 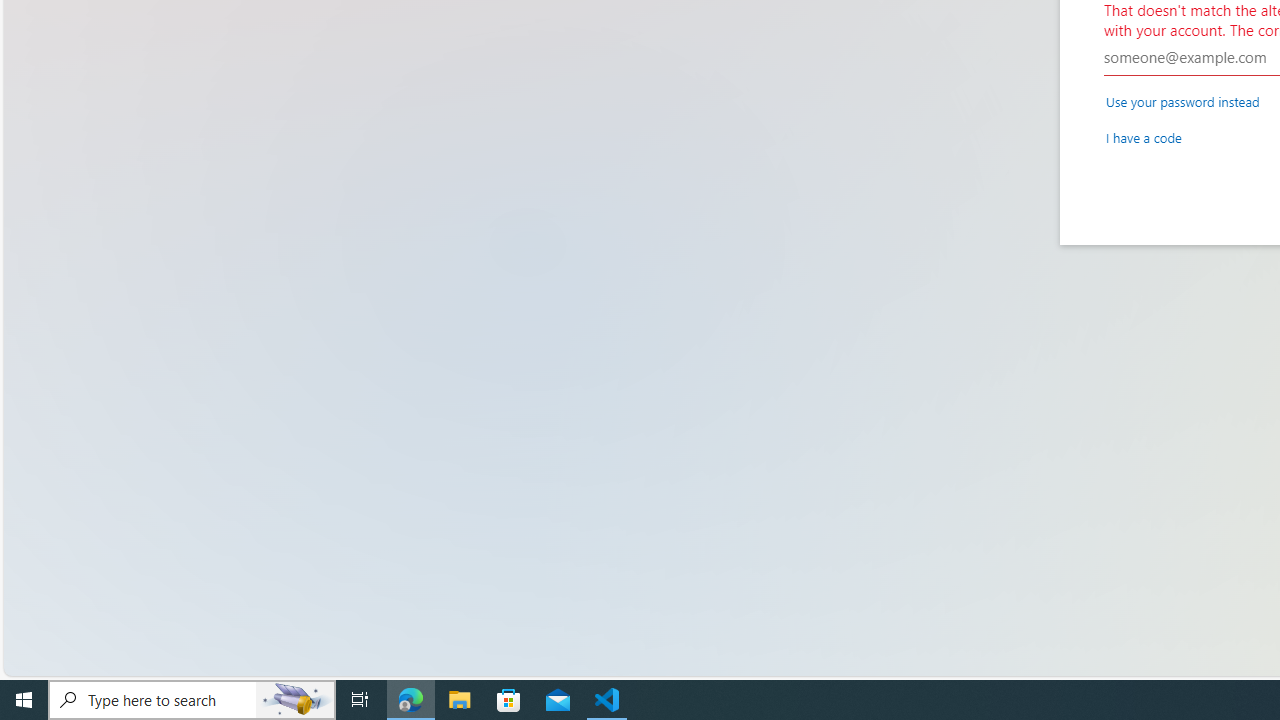 I want to click on I have a code, so click(x=1143, y=137).